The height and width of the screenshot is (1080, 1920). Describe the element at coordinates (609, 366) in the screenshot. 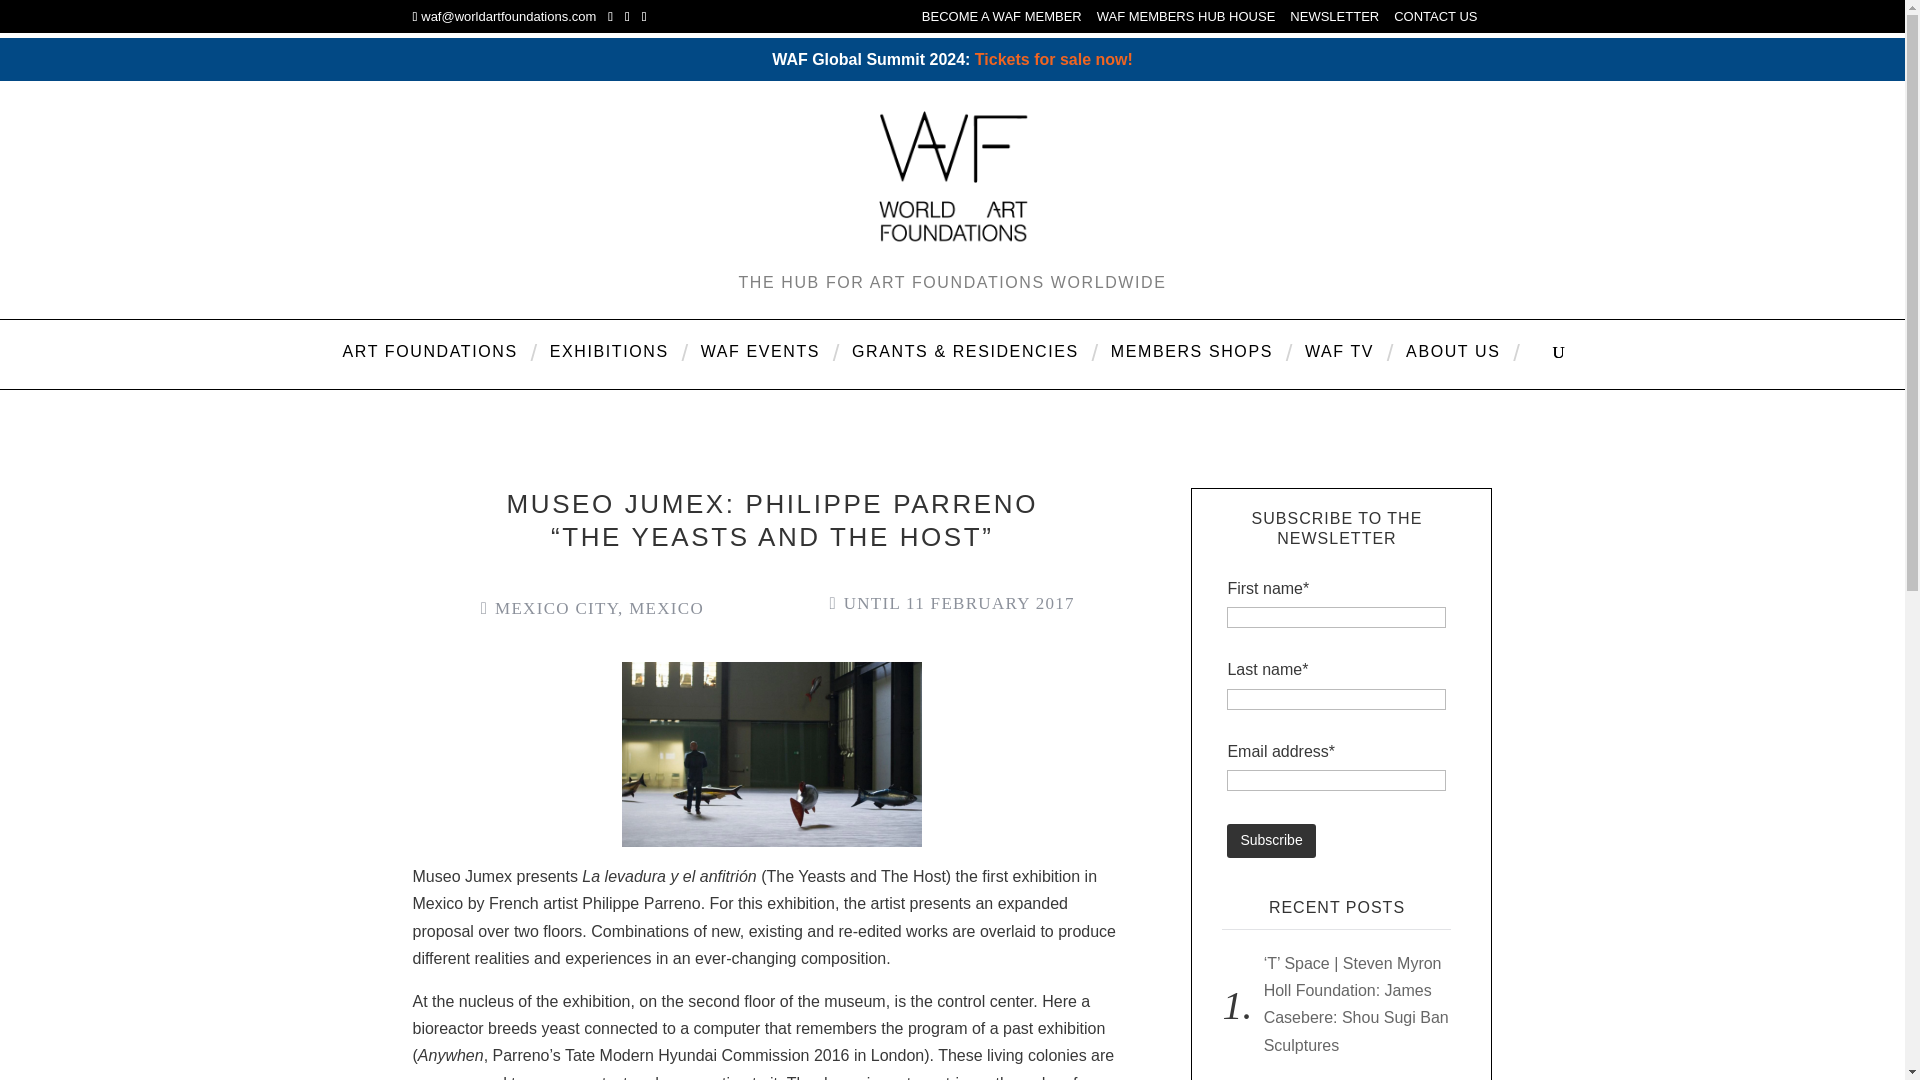

I see `EXHIBITIONS` at that location.